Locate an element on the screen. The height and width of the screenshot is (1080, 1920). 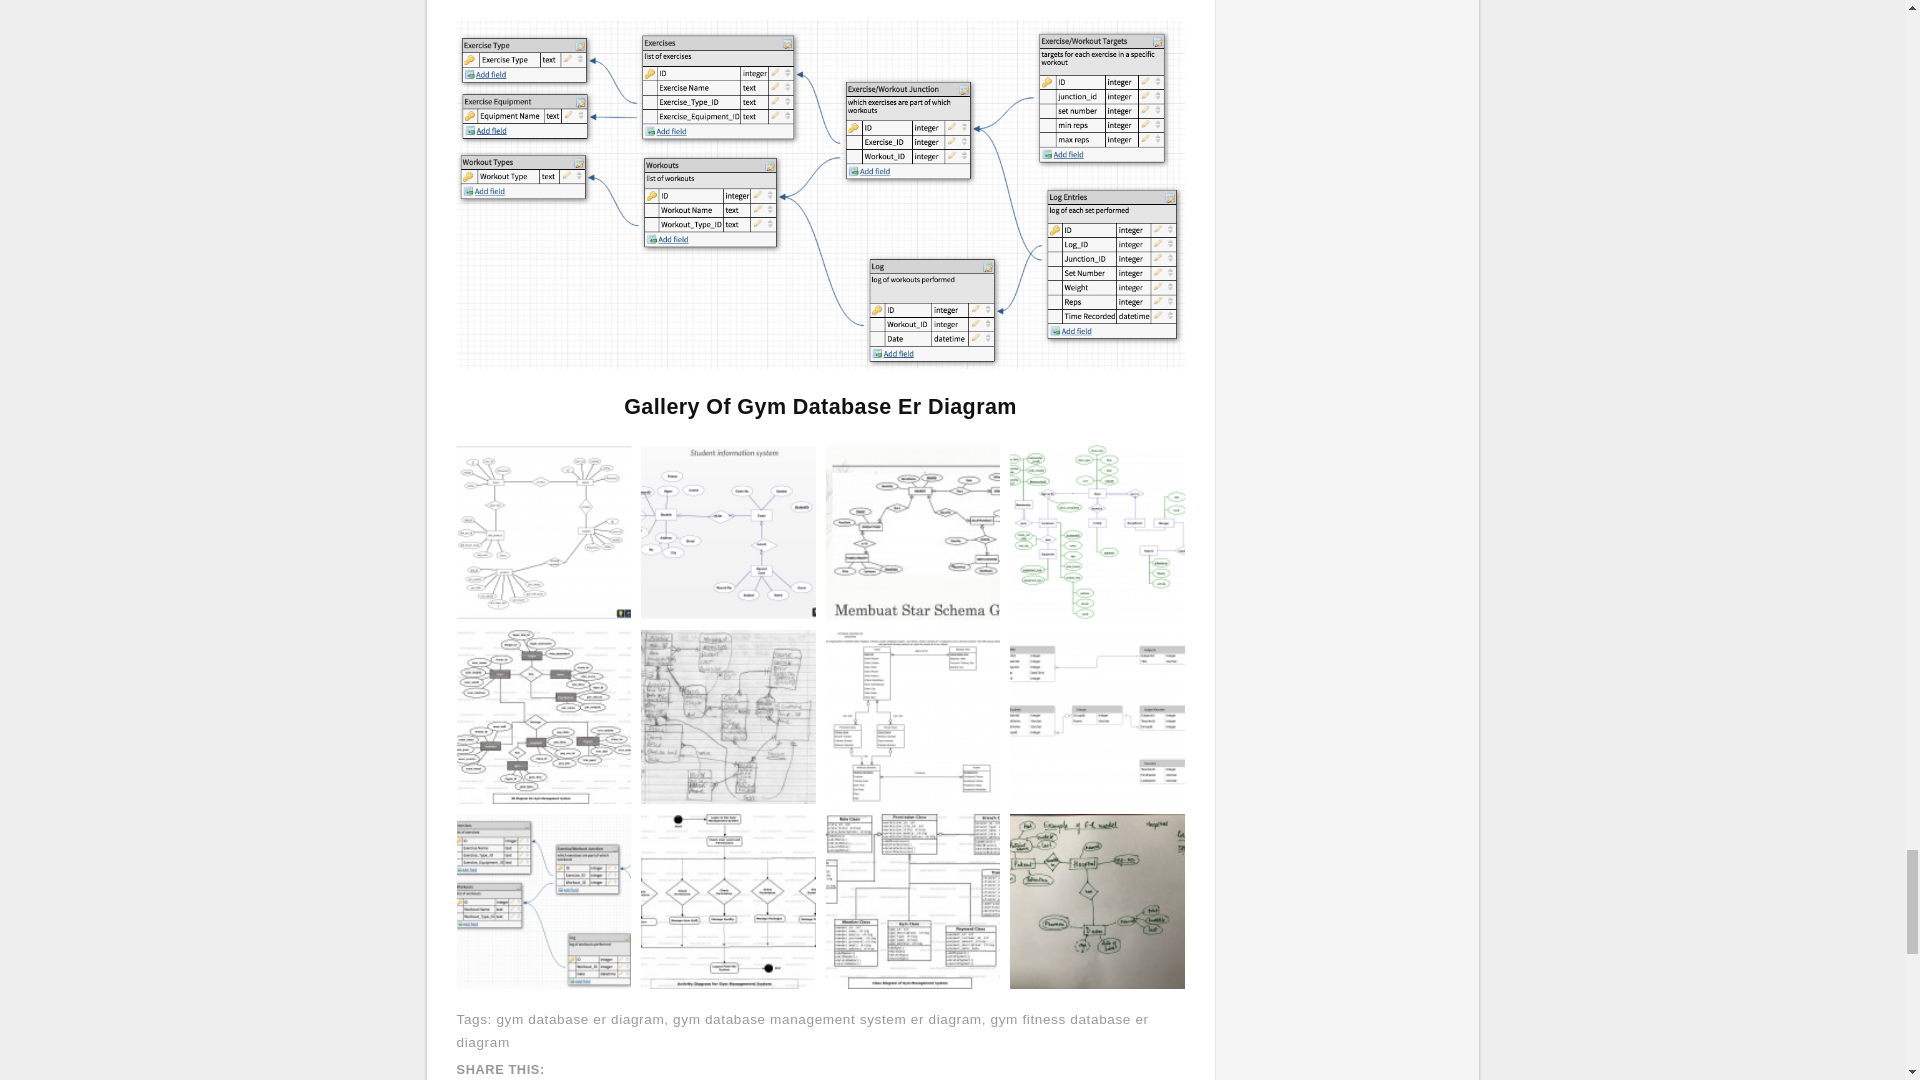
Kcb E 5212100040 Star Schema Gym Fitness   Youtube is located at coordinates (912, 530).